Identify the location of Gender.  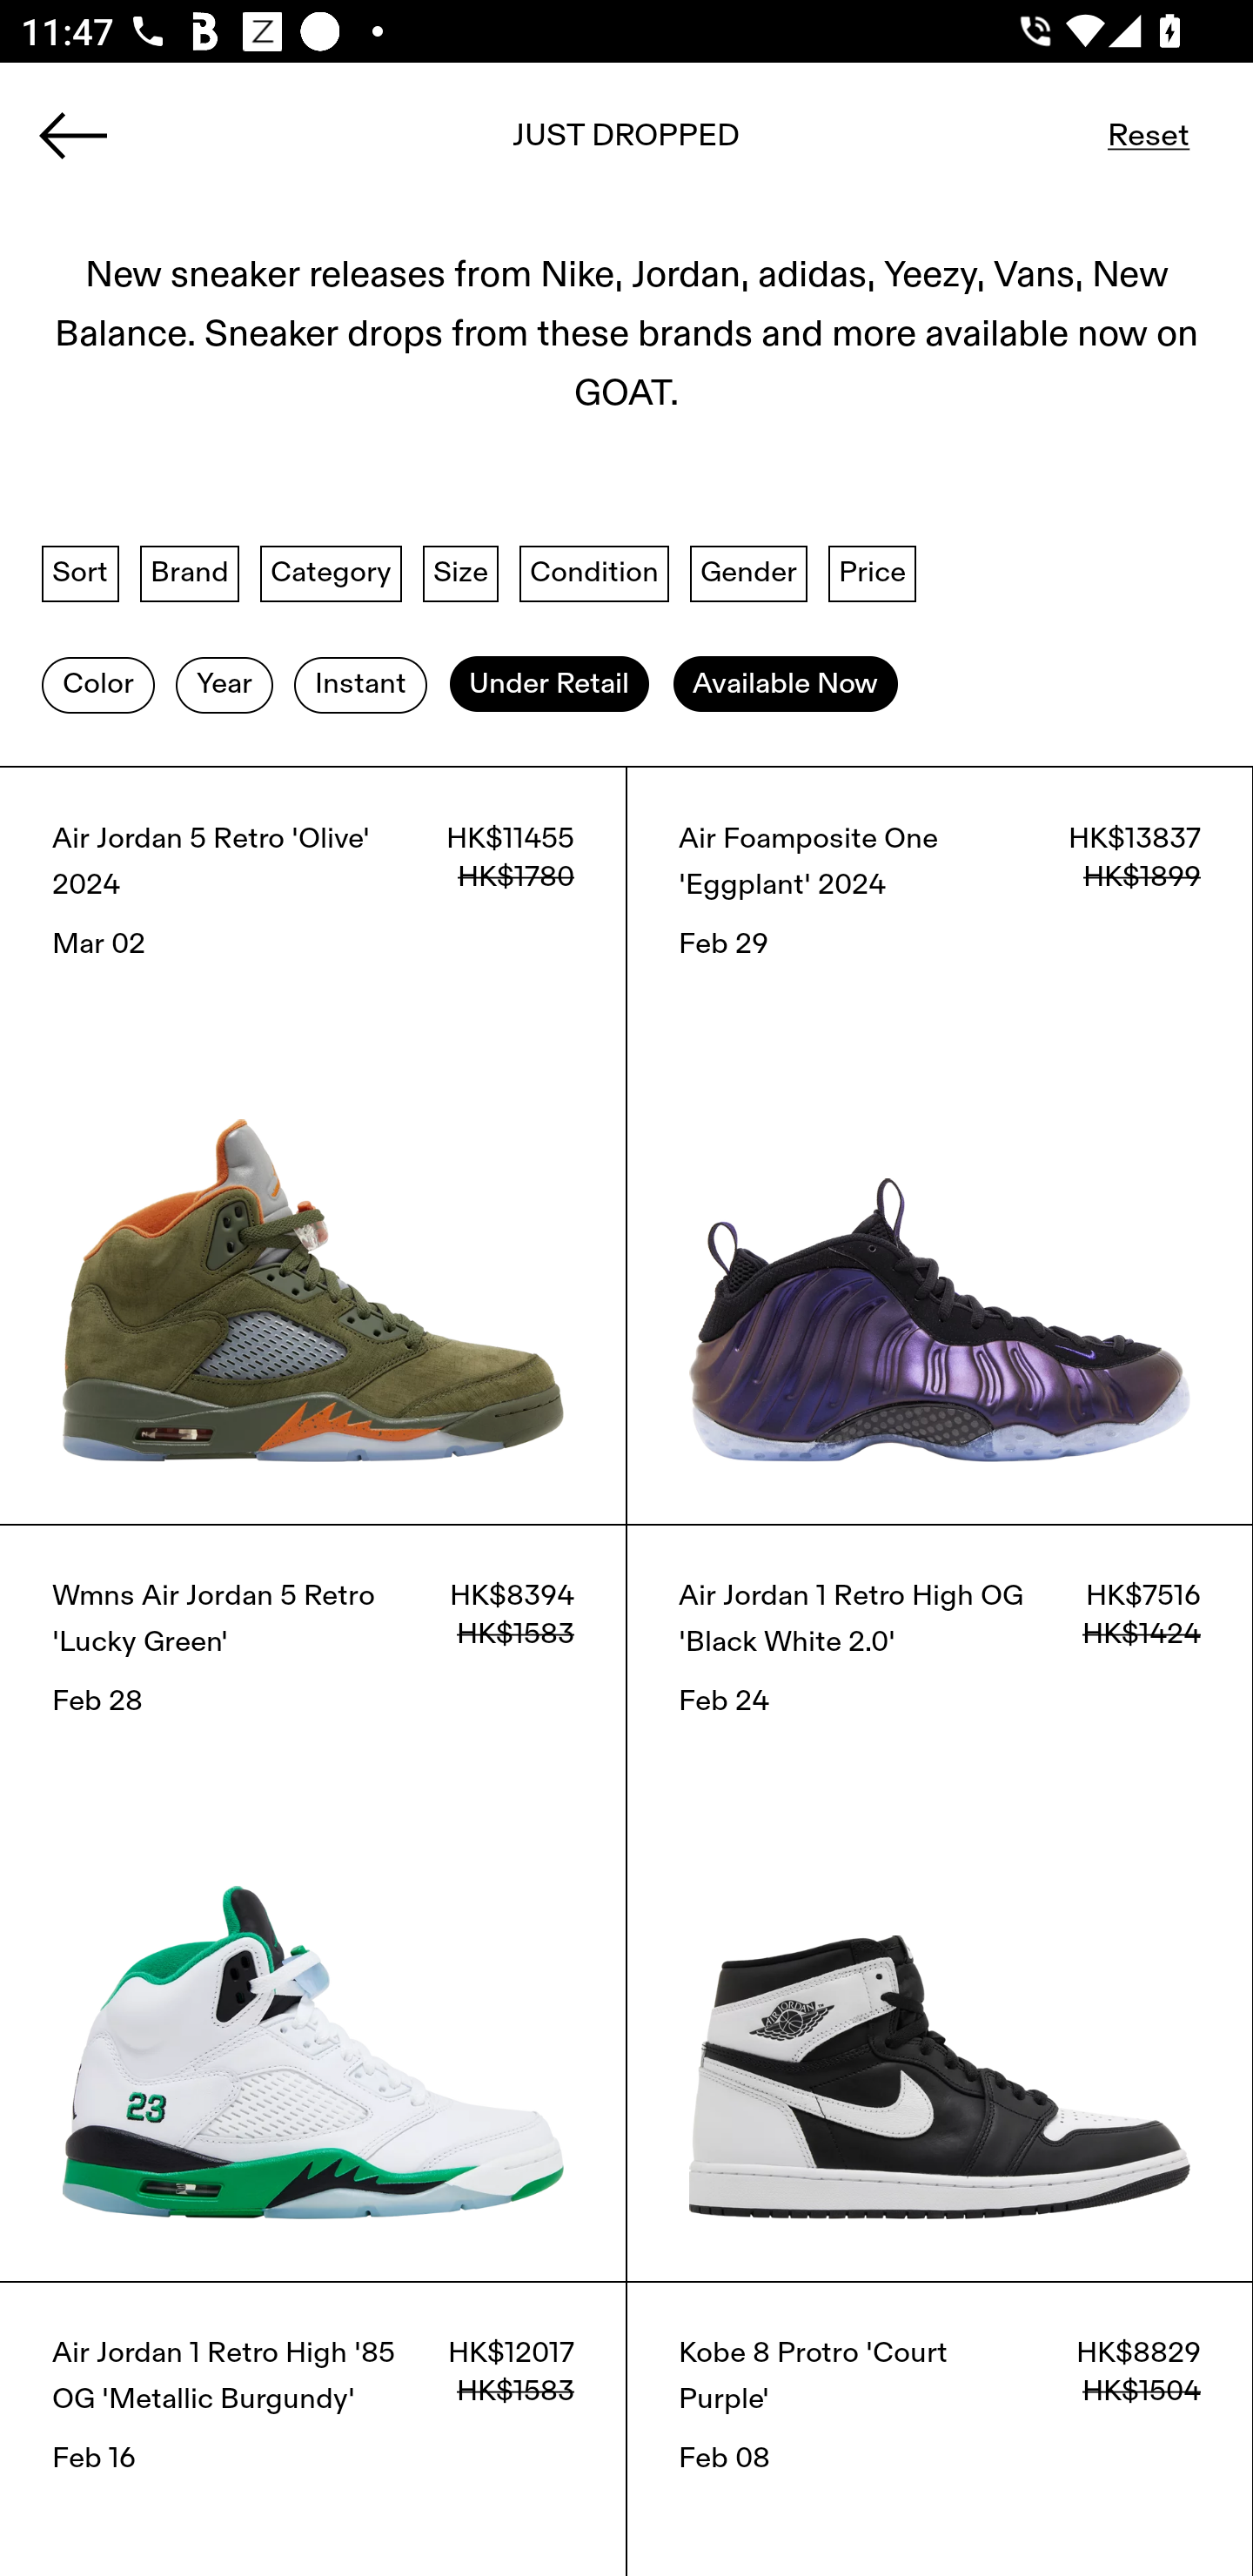
(748, 573).